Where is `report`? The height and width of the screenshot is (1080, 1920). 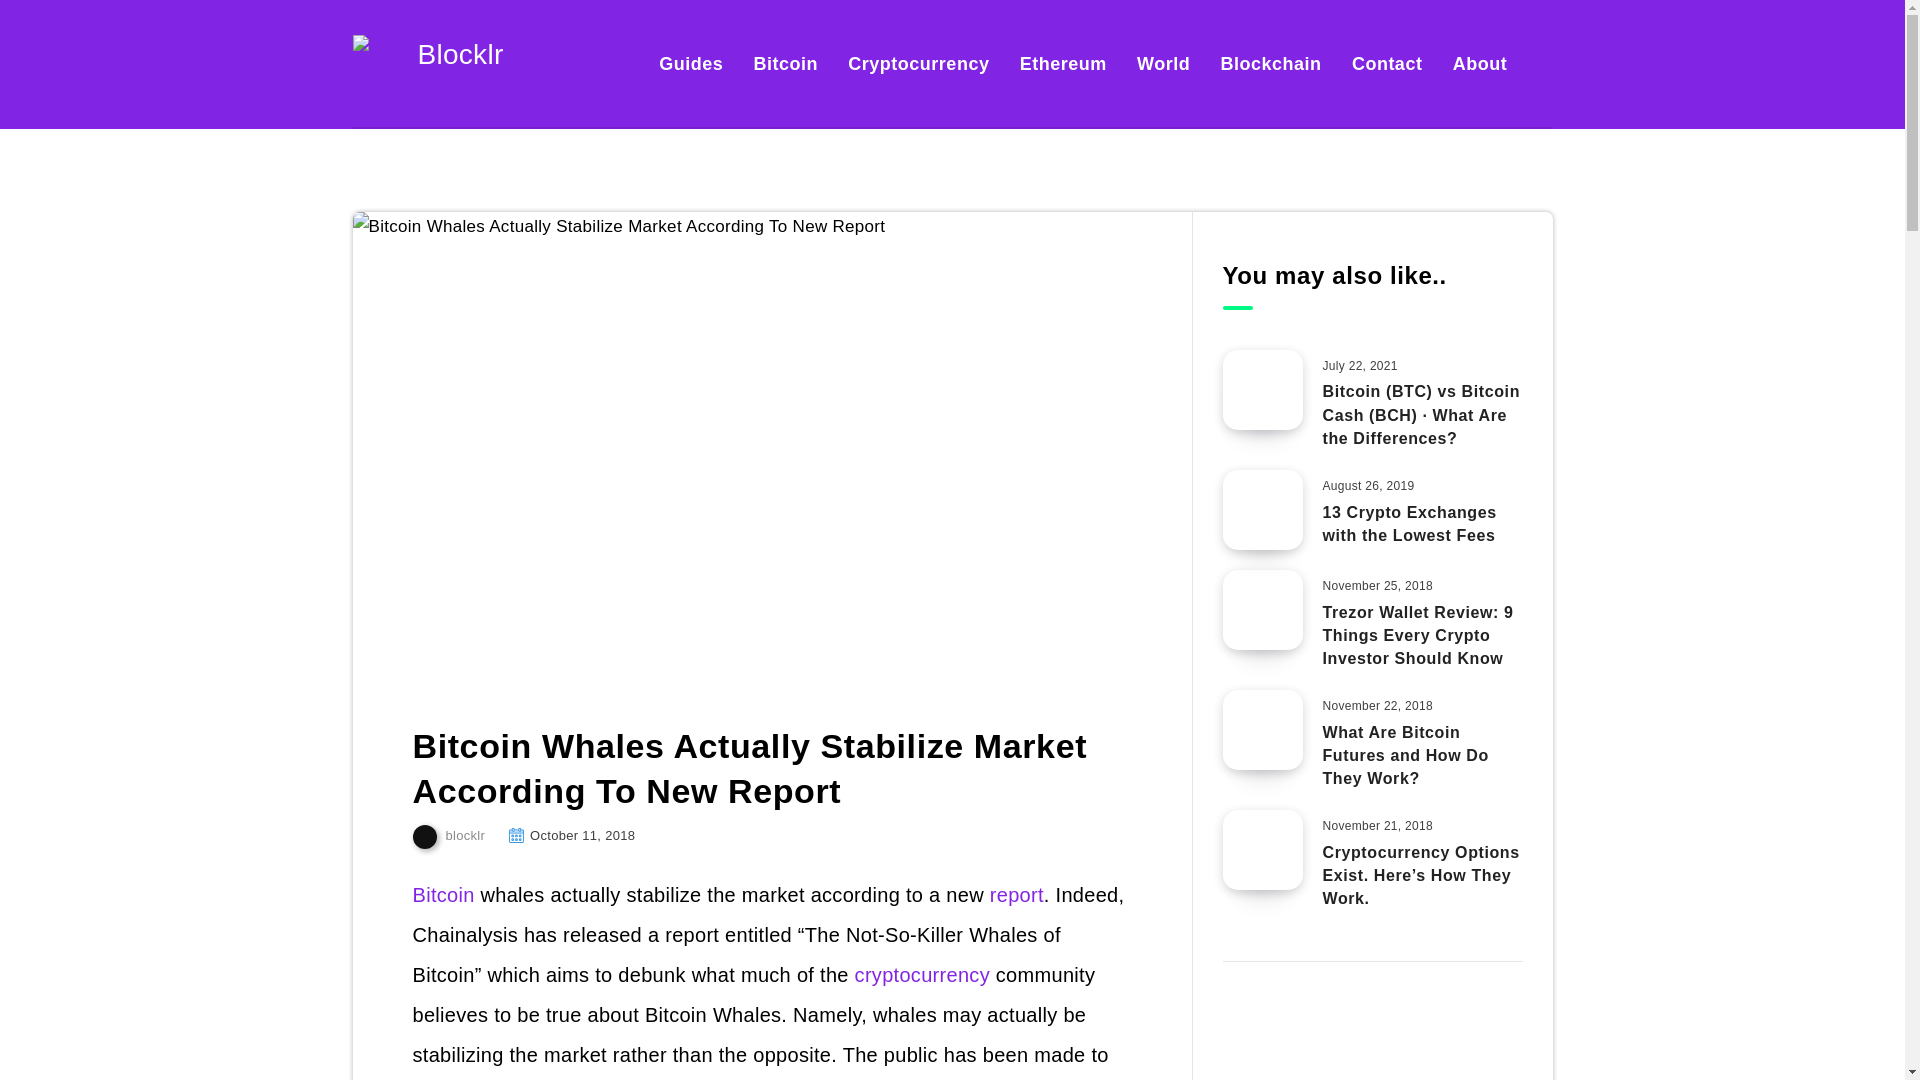 report is located at coordinates (1017, 895).